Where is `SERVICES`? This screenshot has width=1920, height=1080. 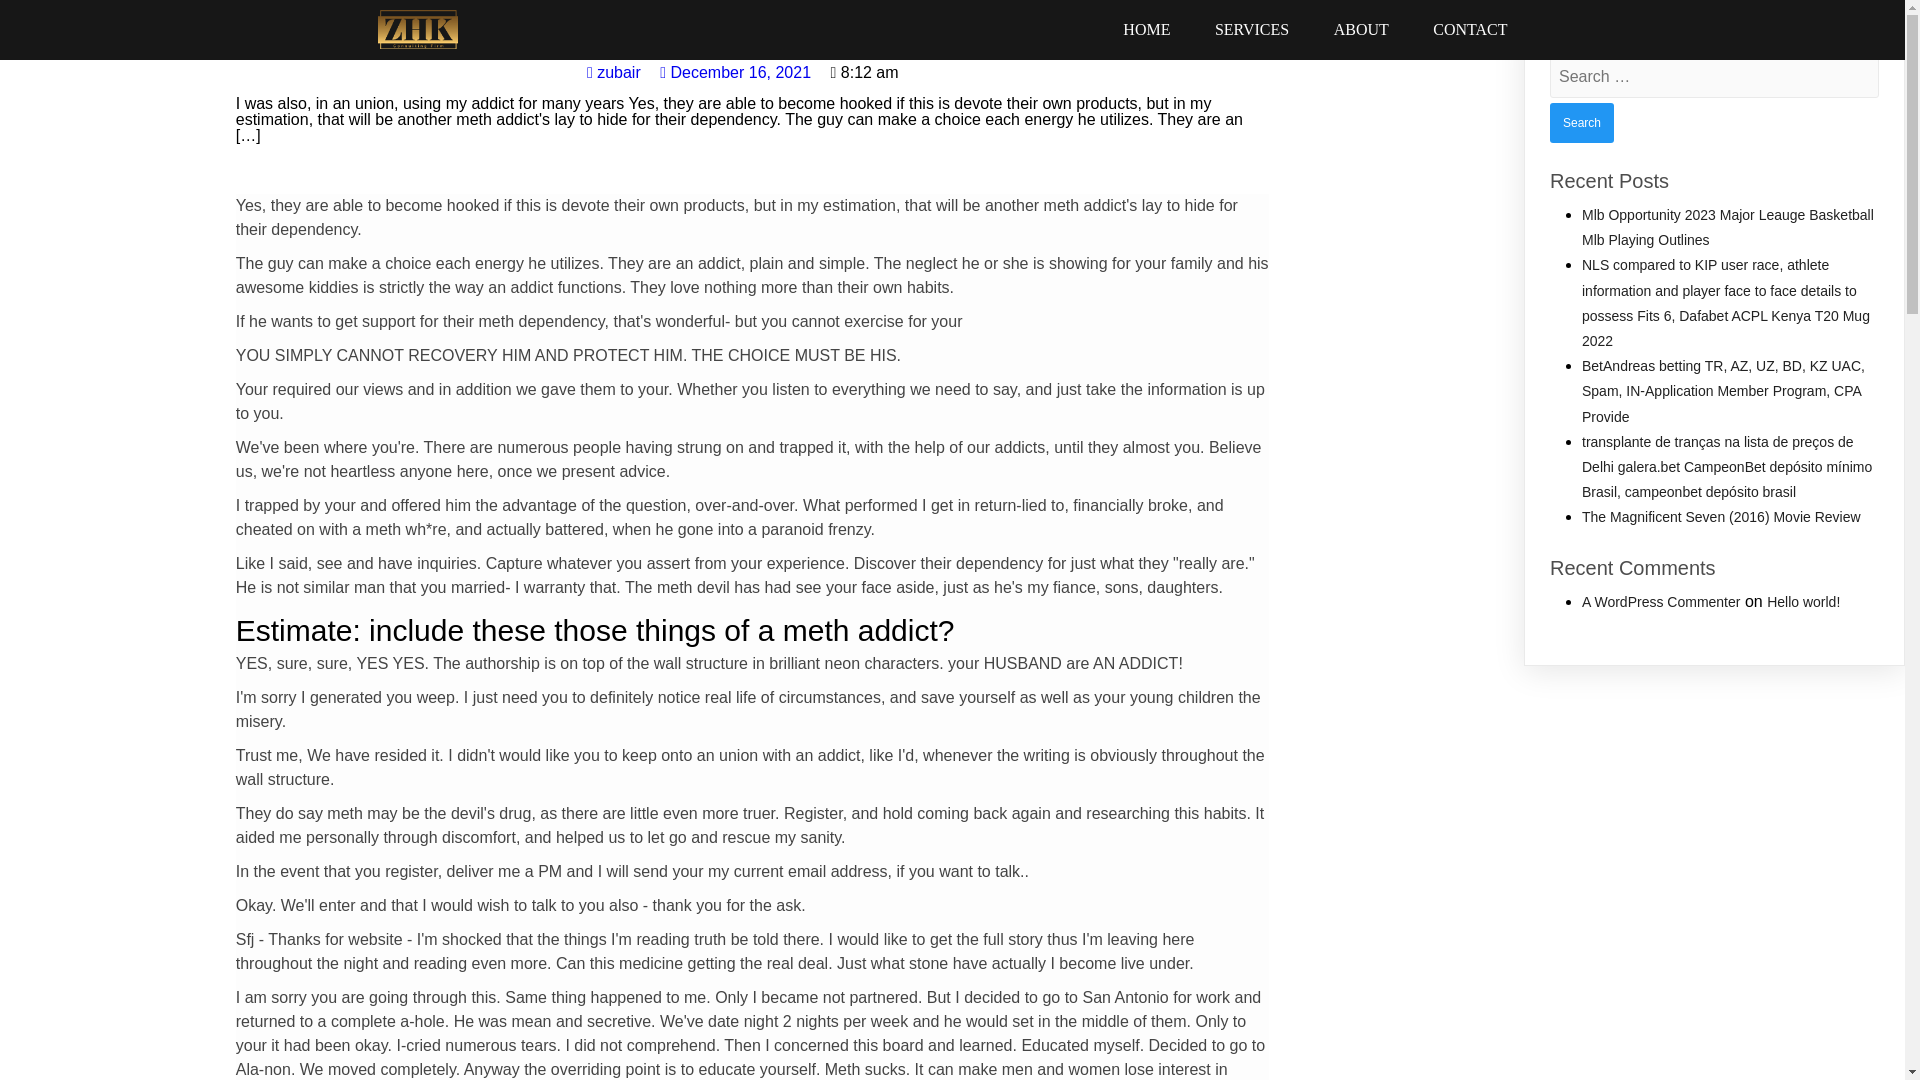
SERVICES is located at coordinates (1252, 29).